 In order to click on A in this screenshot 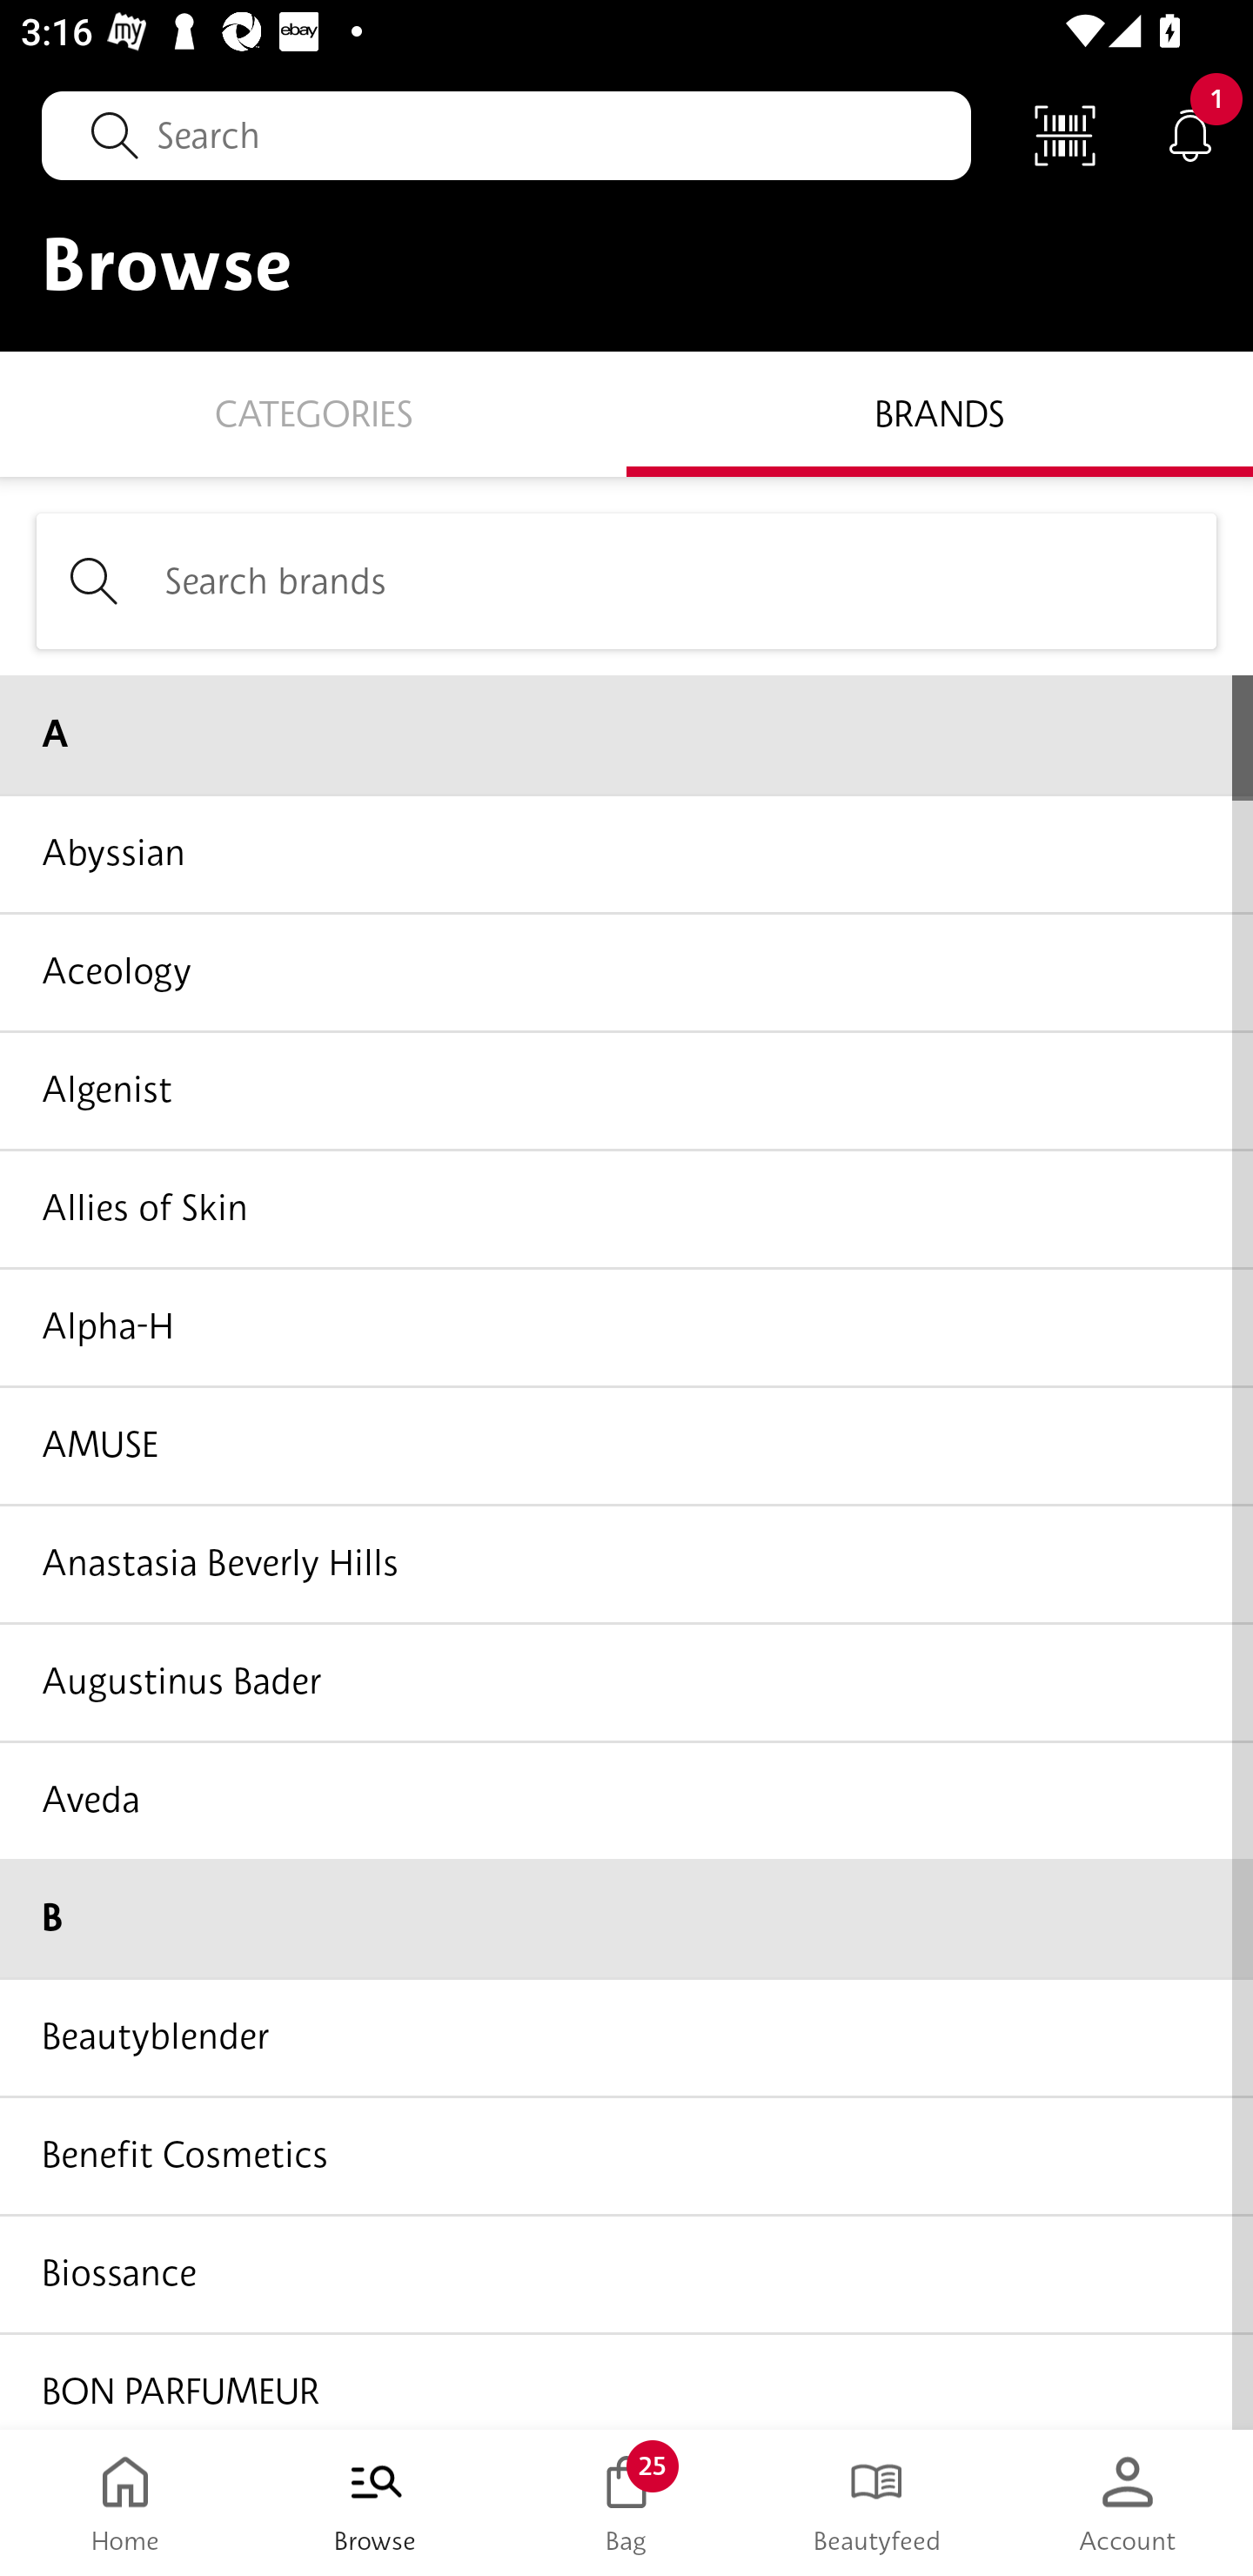, I will do `click(626, 734)`.